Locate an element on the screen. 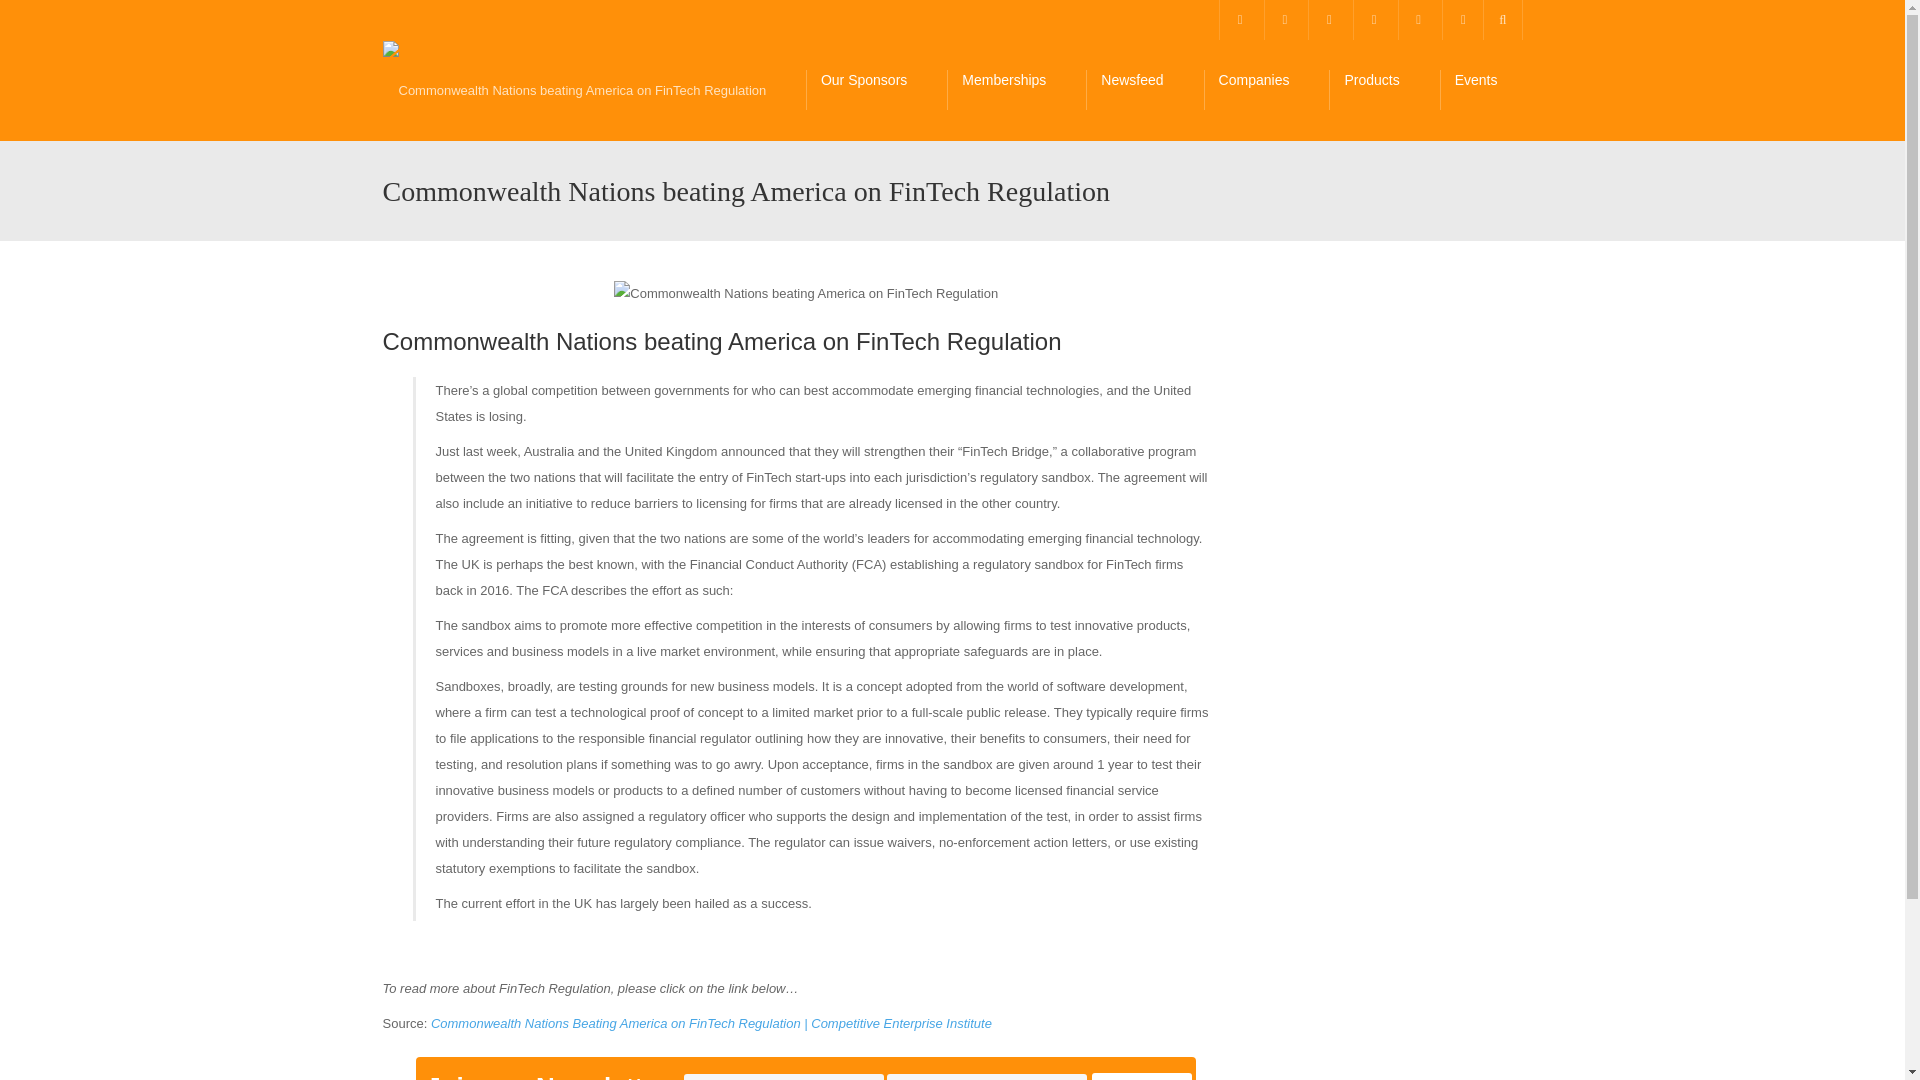 The width and height of the screenshot is (1920, 1080). Memberships is located at coordinates (1016, 90).